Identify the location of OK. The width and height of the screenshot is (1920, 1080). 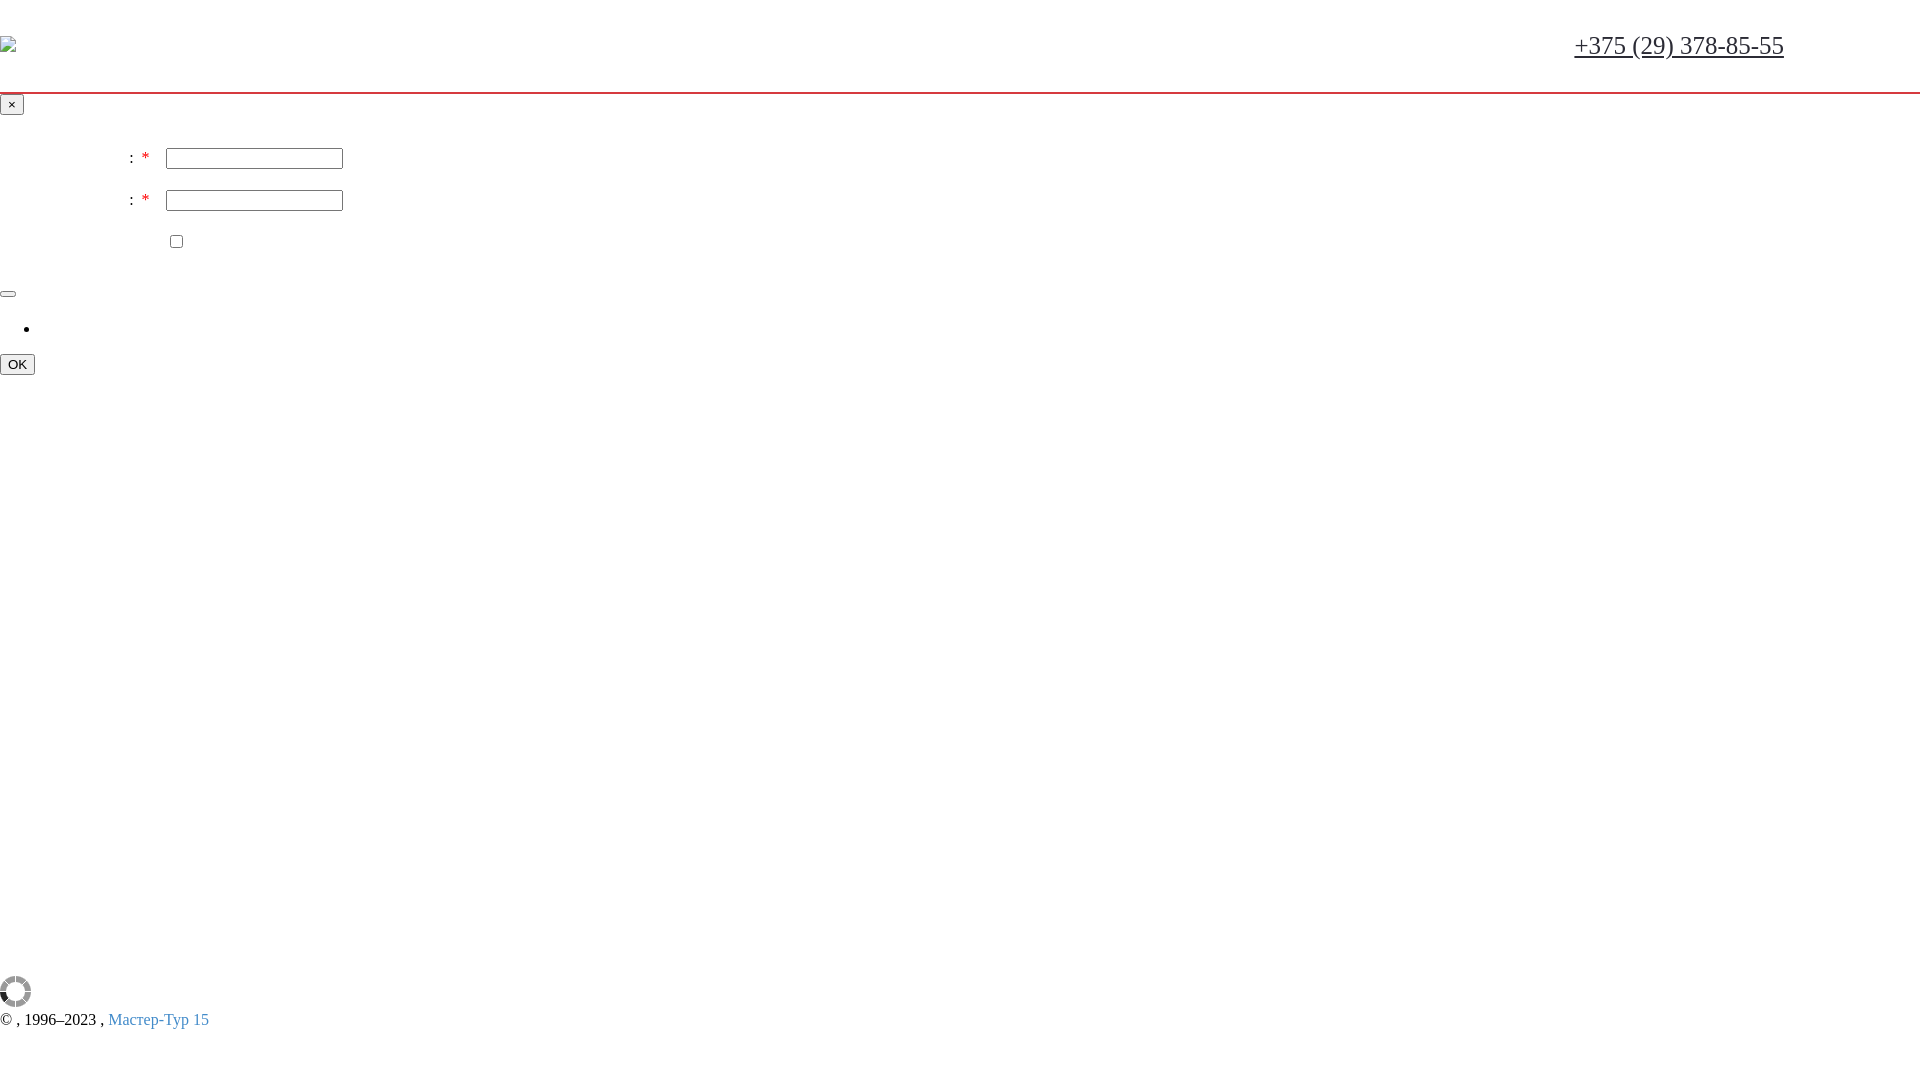
(18, 364).